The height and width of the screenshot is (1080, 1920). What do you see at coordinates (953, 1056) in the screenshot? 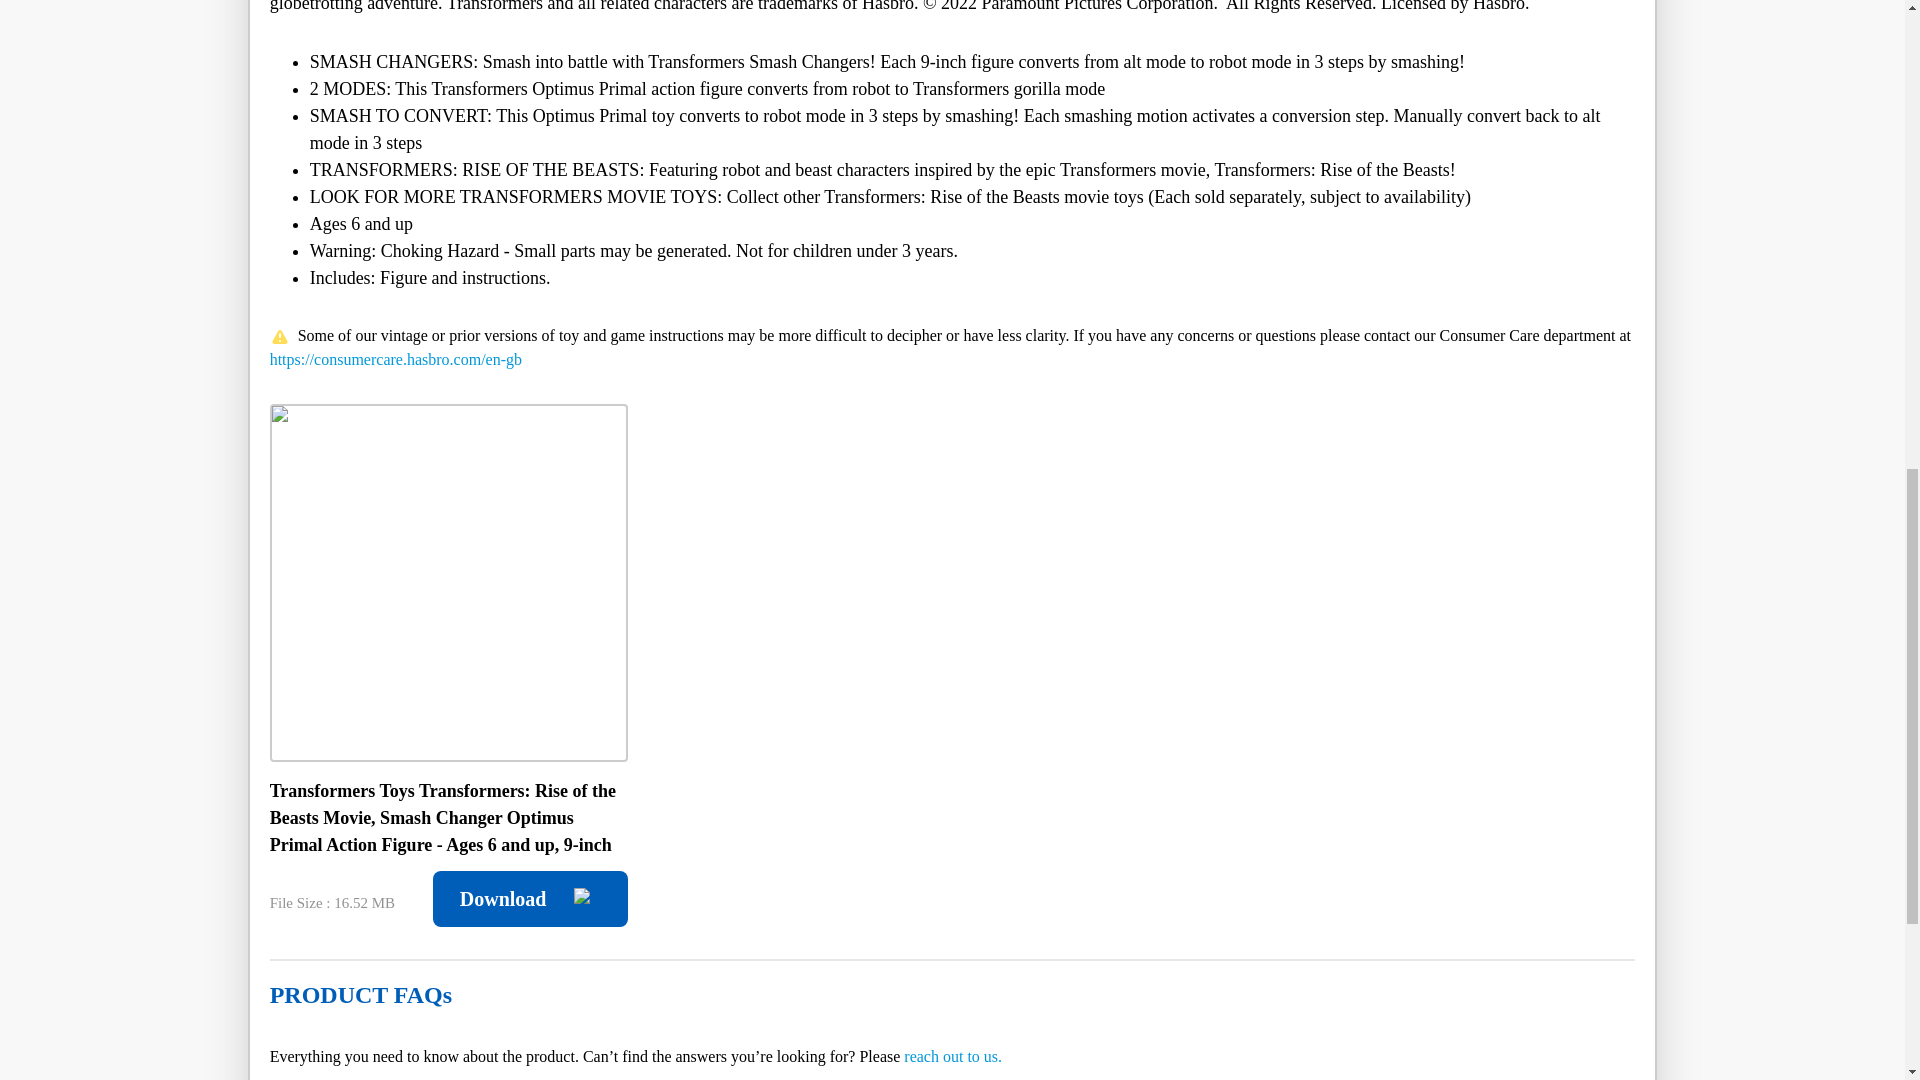
I see `reach out to us.` at bounding box center [953, 1056].